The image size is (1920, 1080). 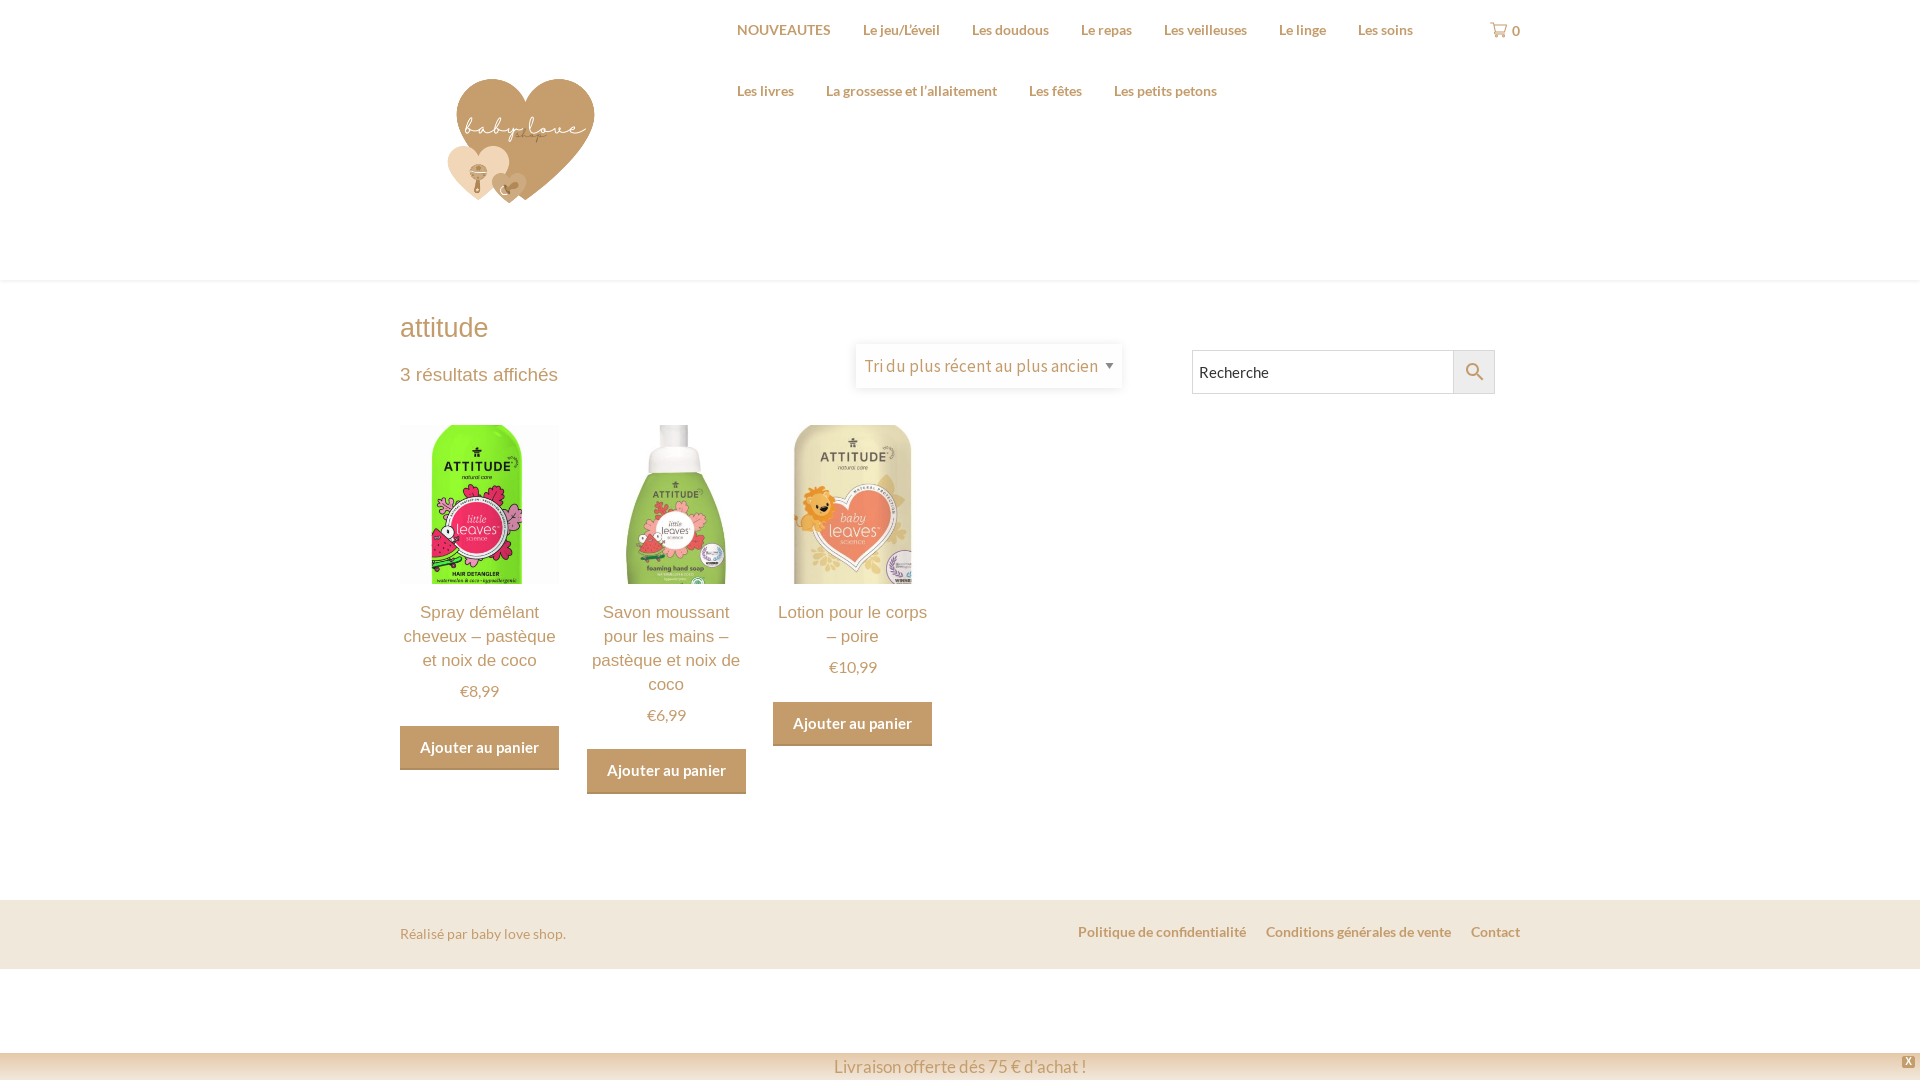 What do you see at coordinates (784, 30) in the screenshot?
I see `NOUVEAUTES` at bounding box center [784, 30].